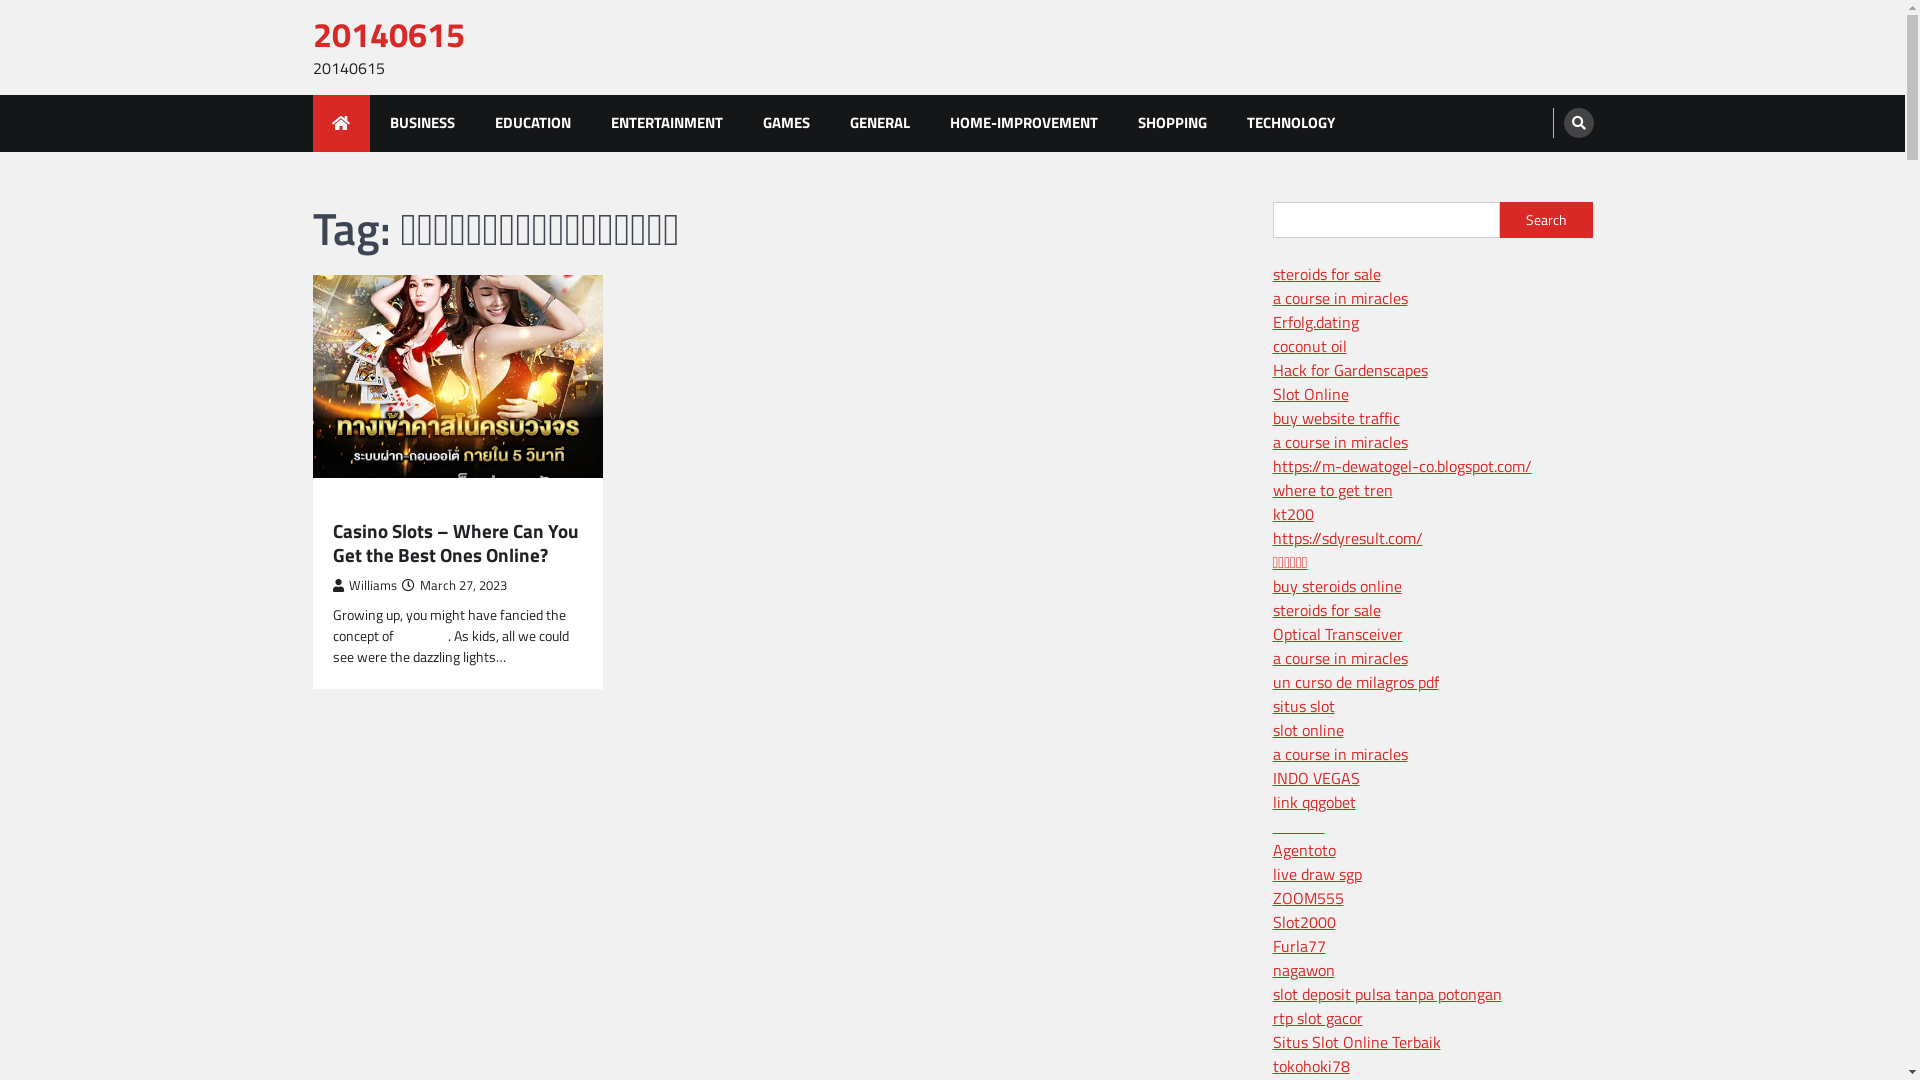 This screenshot has width=1920, height=1080. I want to click on tokohoki78, so click(1310, 1066).